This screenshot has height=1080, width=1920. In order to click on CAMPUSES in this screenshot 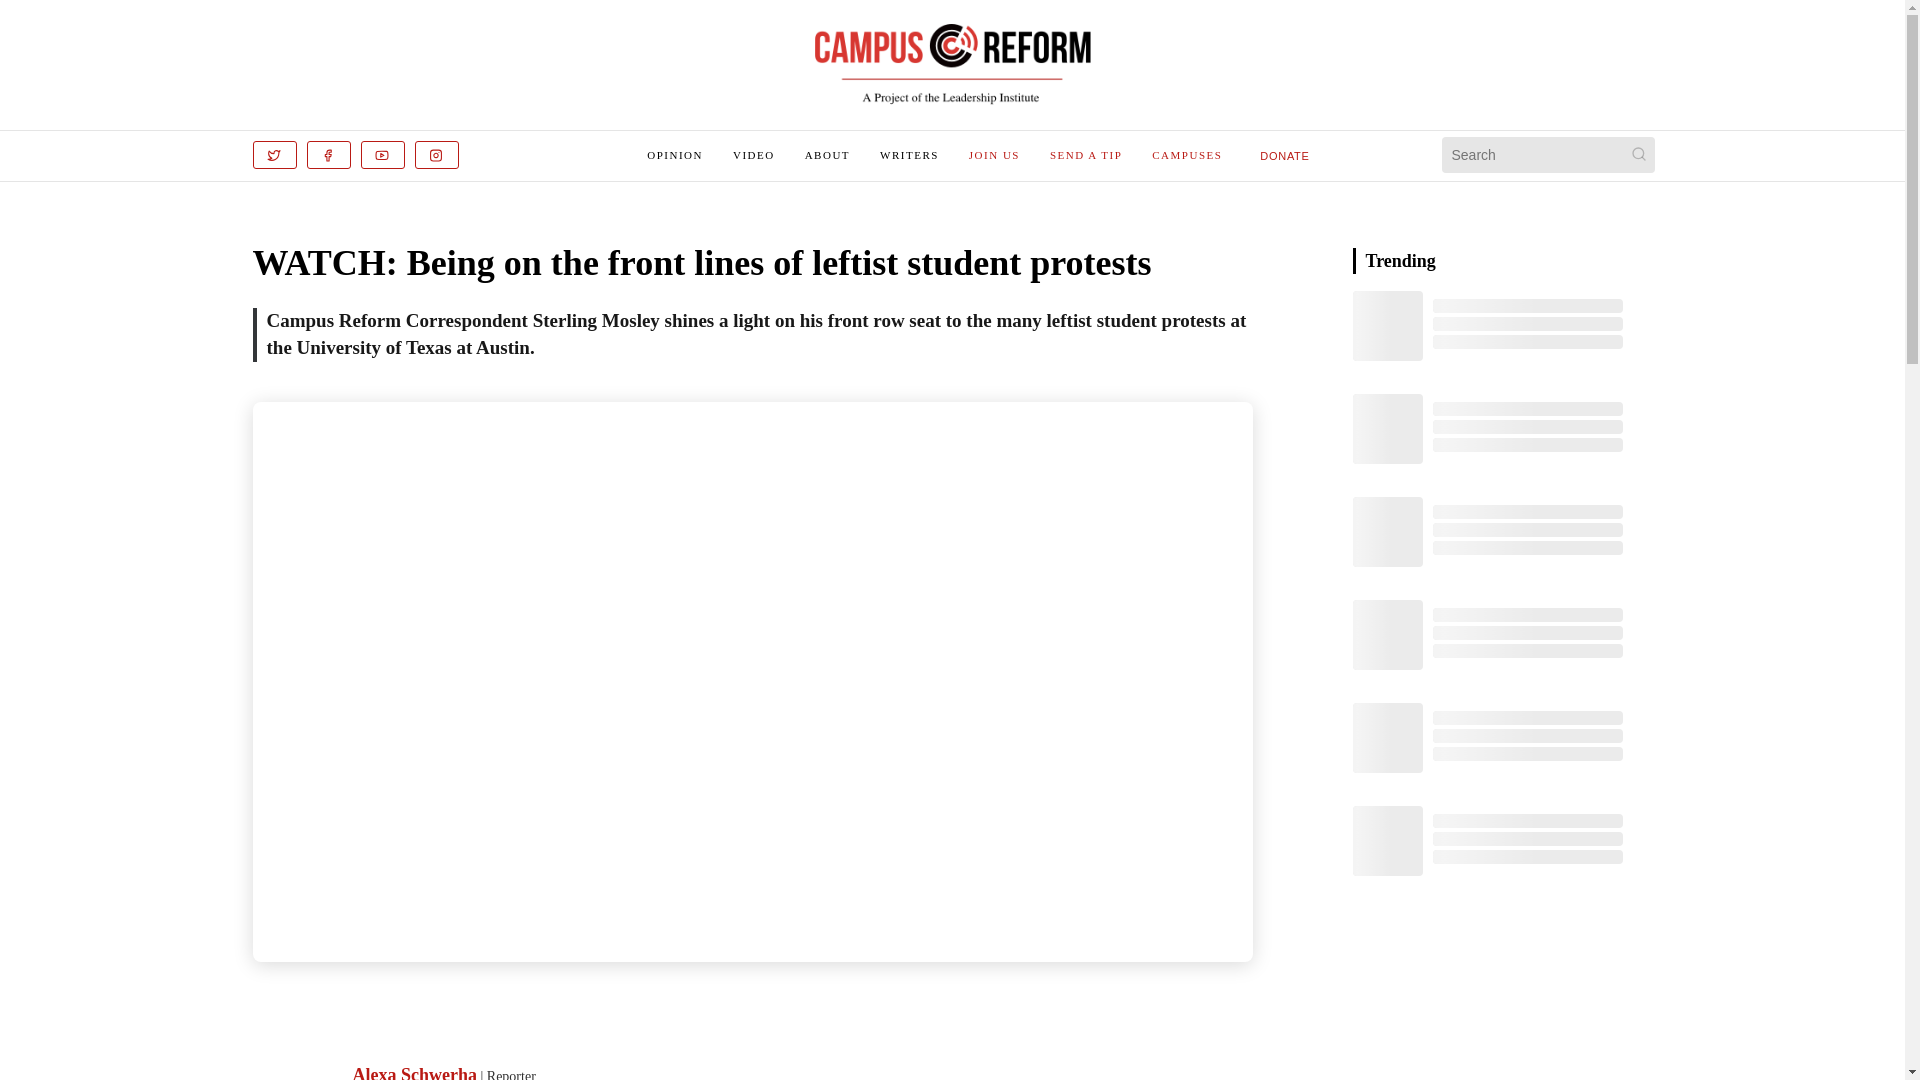, I will do `click(1186, 154)`.